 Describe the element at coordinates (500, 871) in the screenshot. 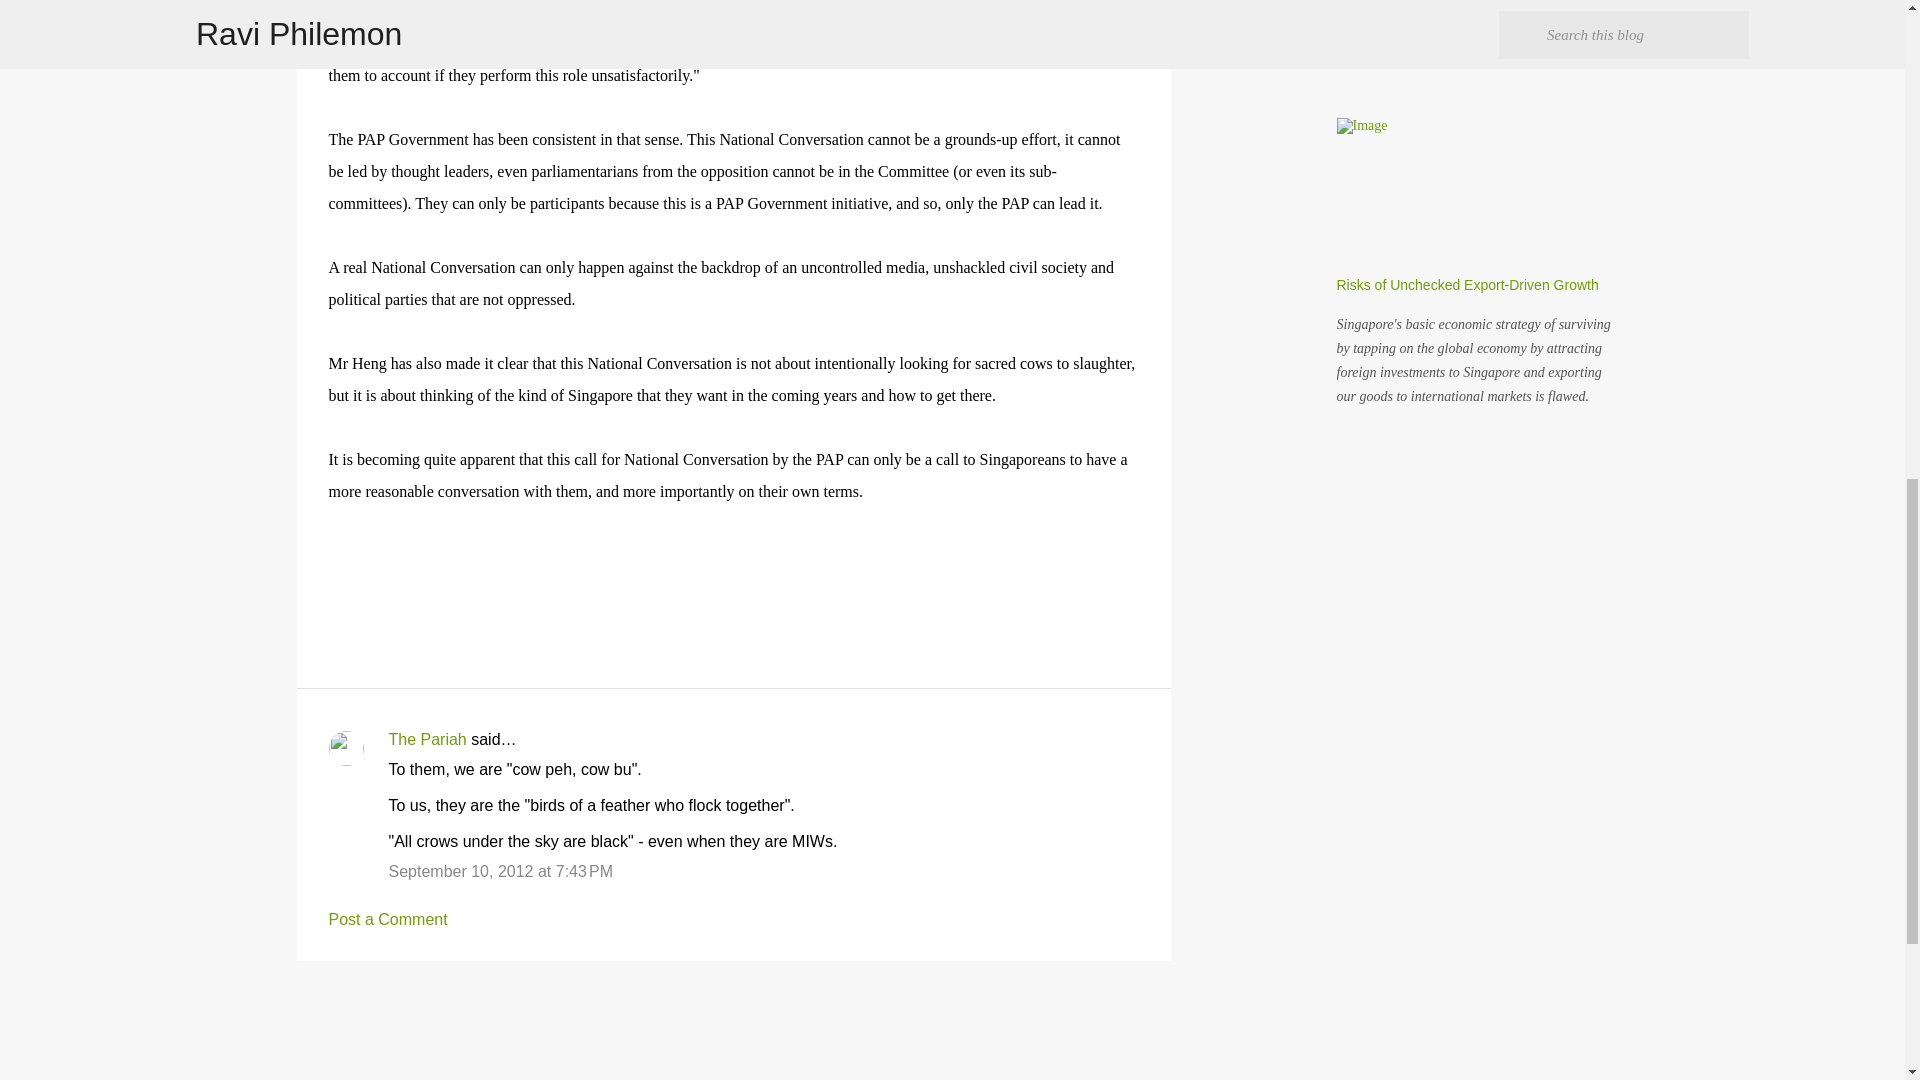

I see `comment permalink` at that location.